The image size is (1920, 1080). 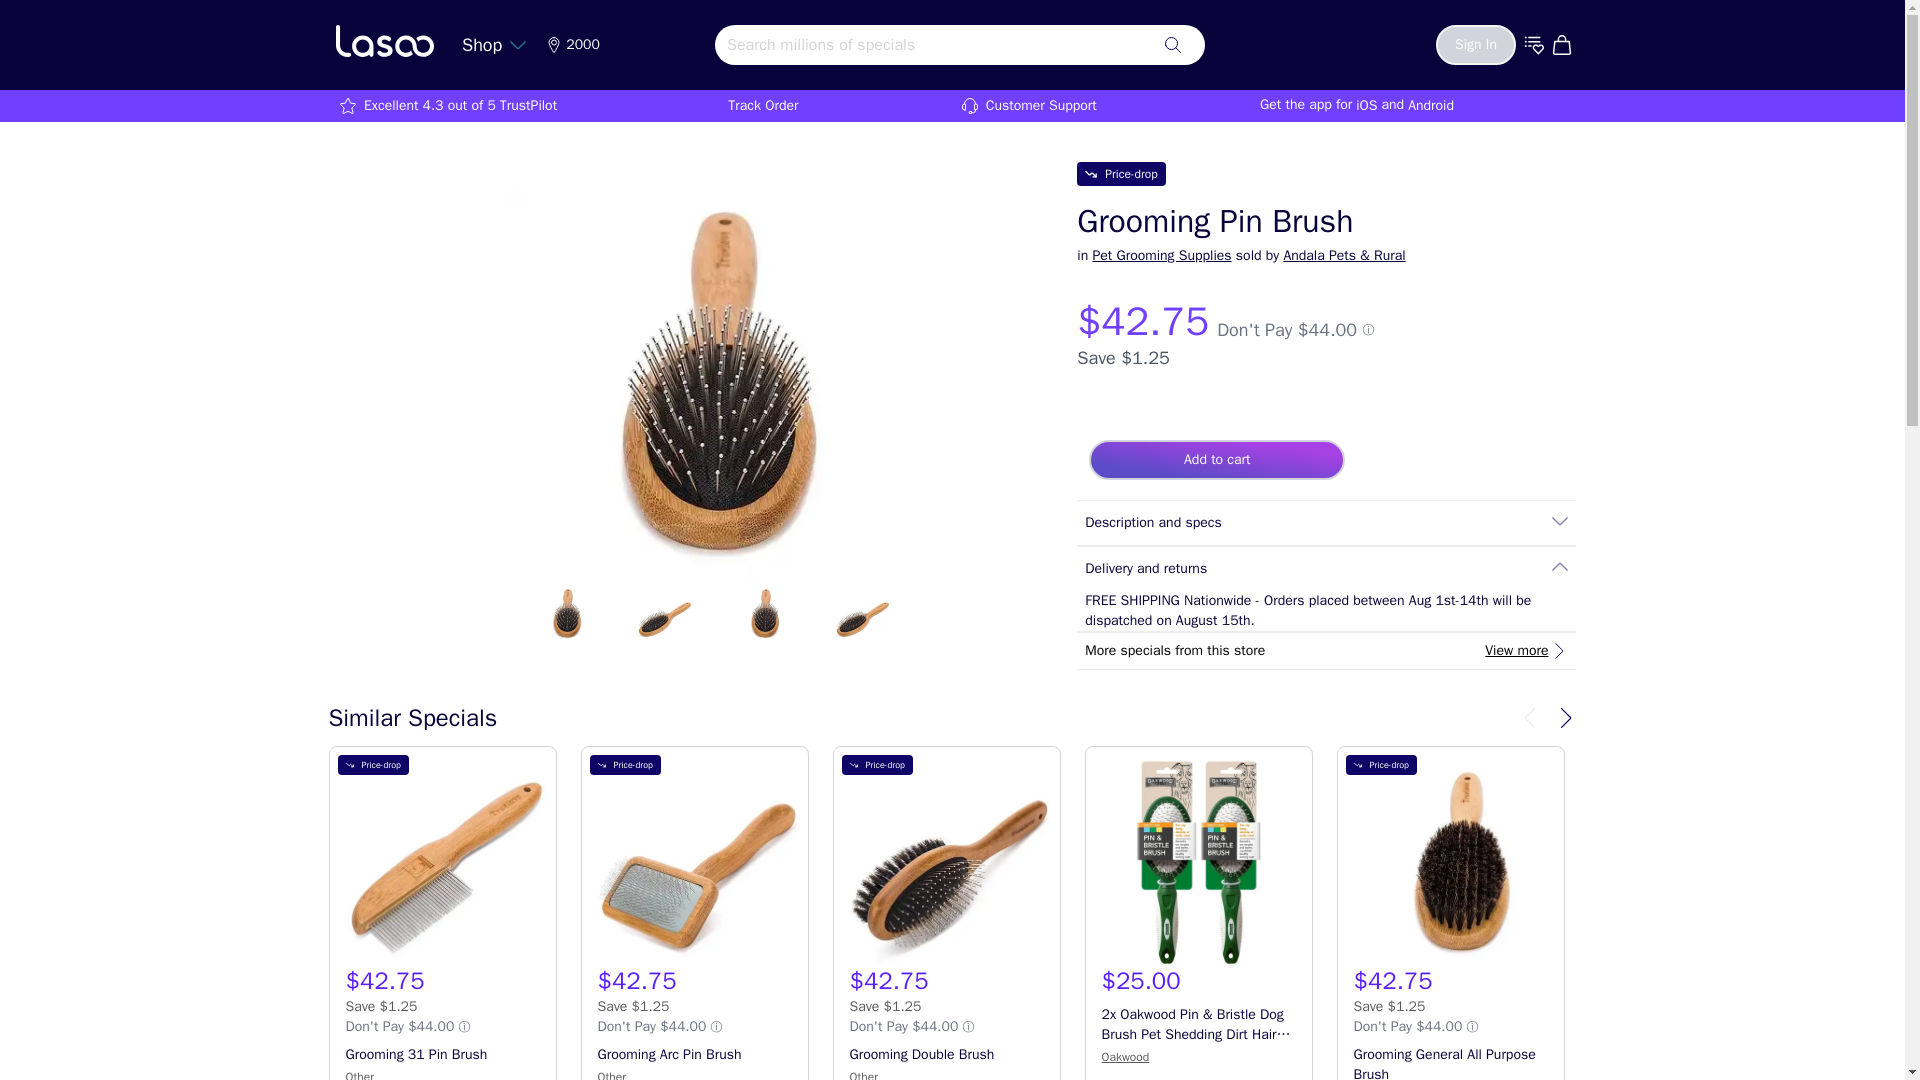 What do you see at coordinates (443, 862) in the screenshot?
I see `Grooming 31 Pin Brush` at bounding box center [443, 862].